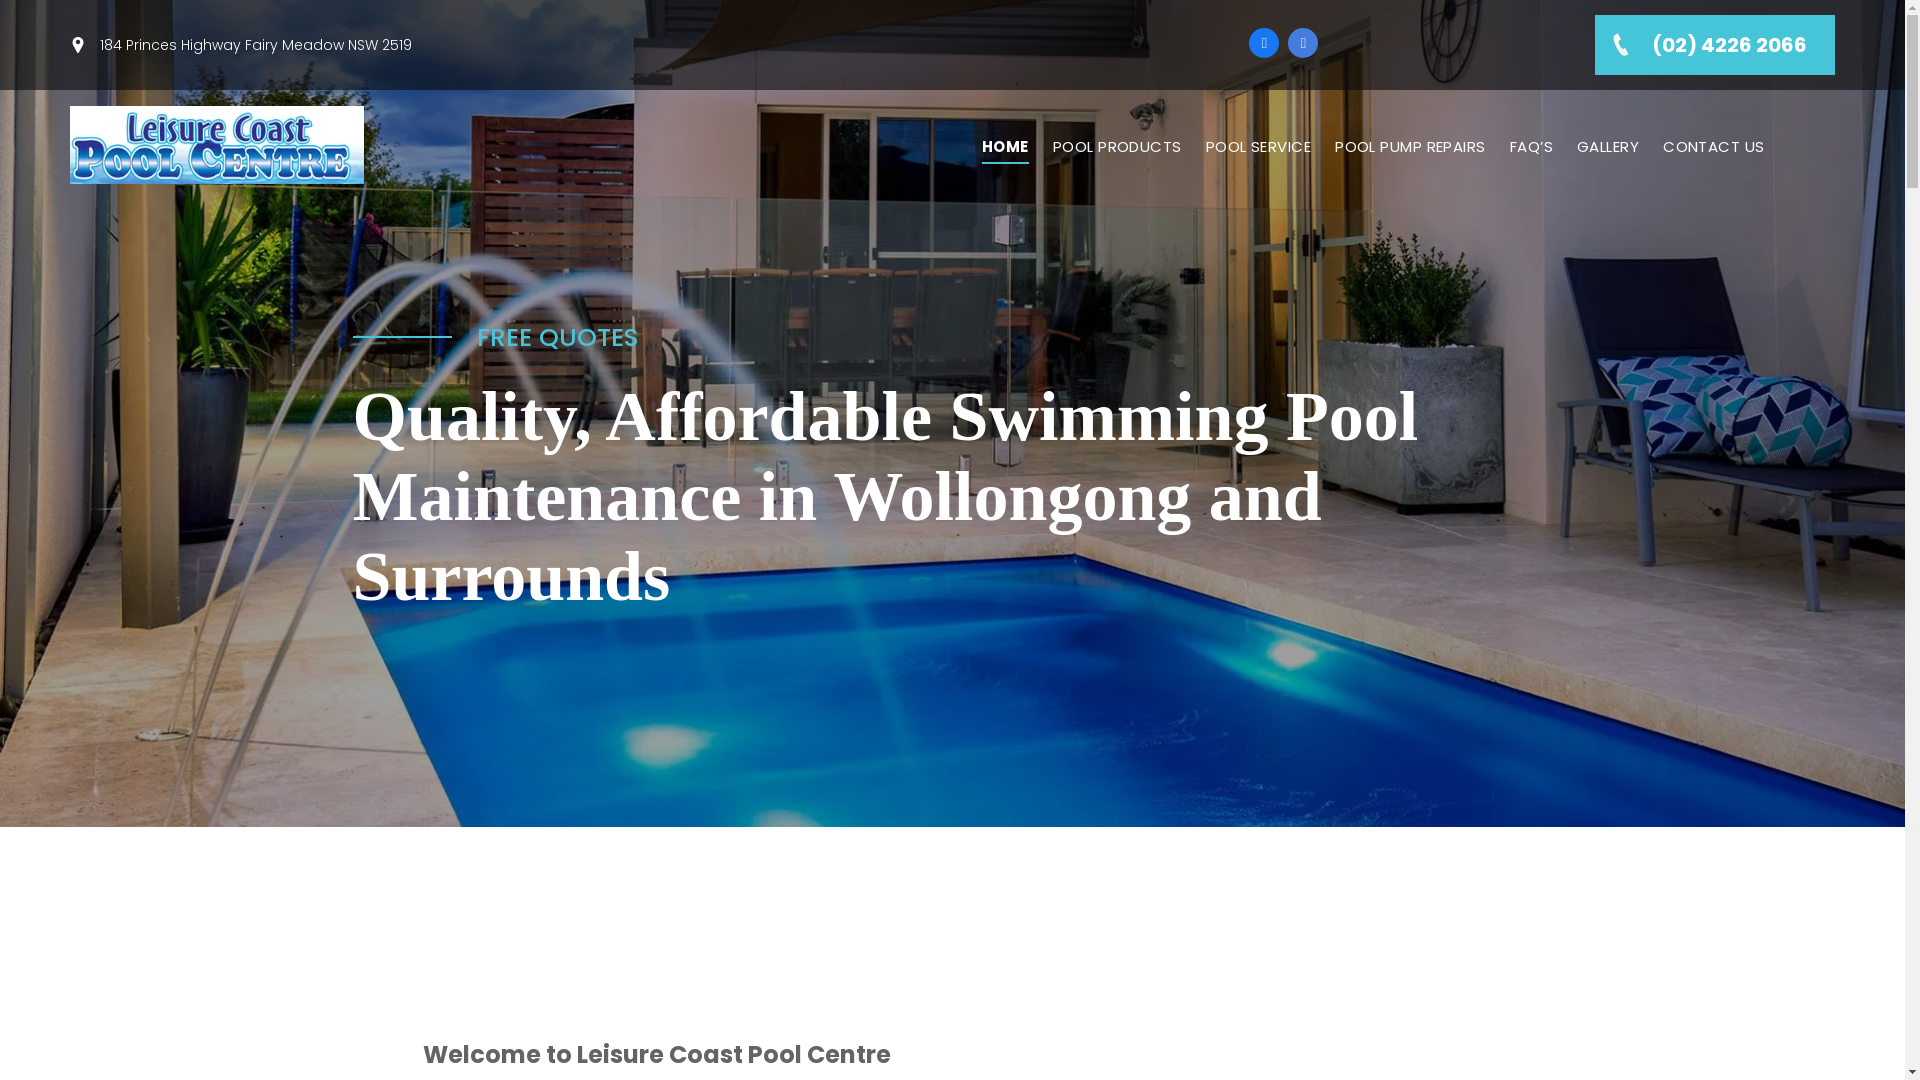 Image resolution: width=1920 pixels, height=1080 pixels. What do you see at coordinates (1714, 148) in the screenshot?
I see `CONTACT US` at bounding box center [1714, 148].